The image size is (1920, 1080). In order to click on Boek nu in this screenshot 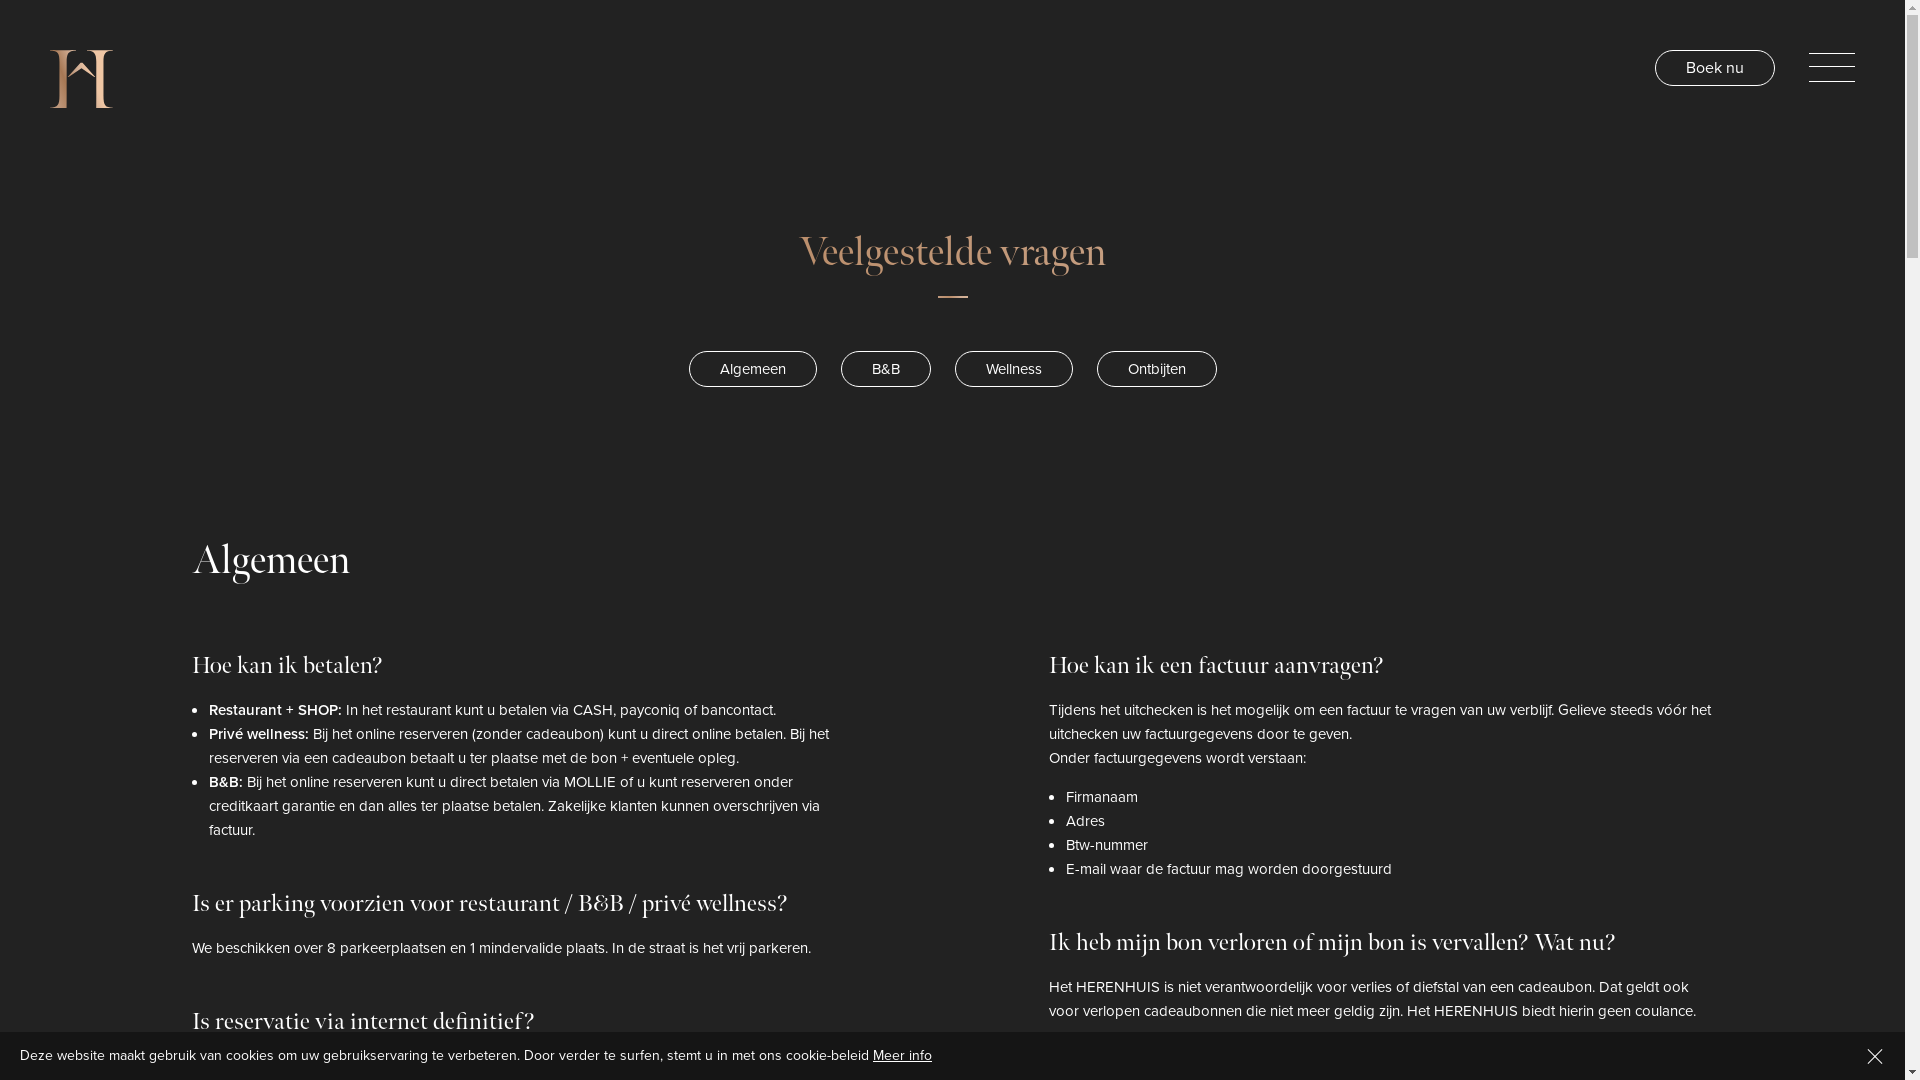, I will do `click(1715, 68)`.